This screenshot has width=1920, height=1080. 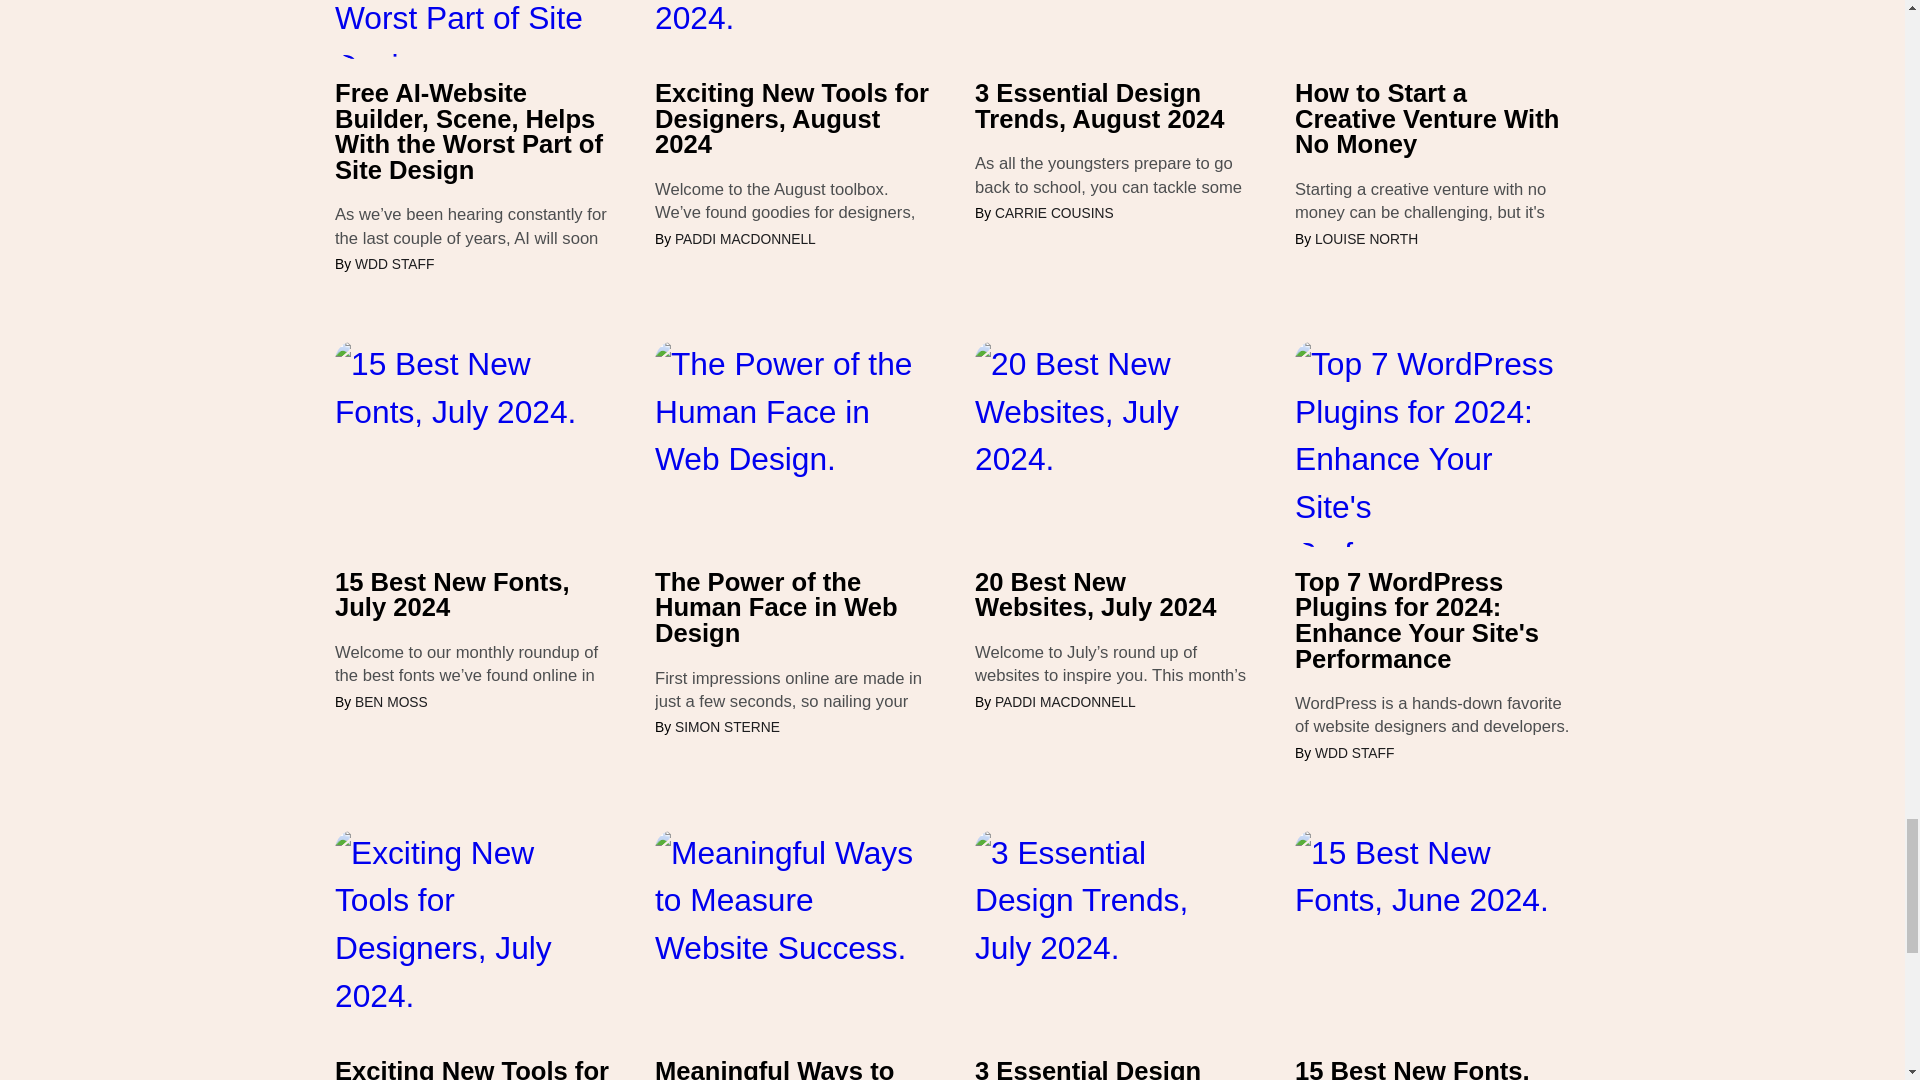 What do you see at coordinates (746, 240) in the screenshot?
I see `PADDI MACDONNELL` at bounding box center [746, 240].